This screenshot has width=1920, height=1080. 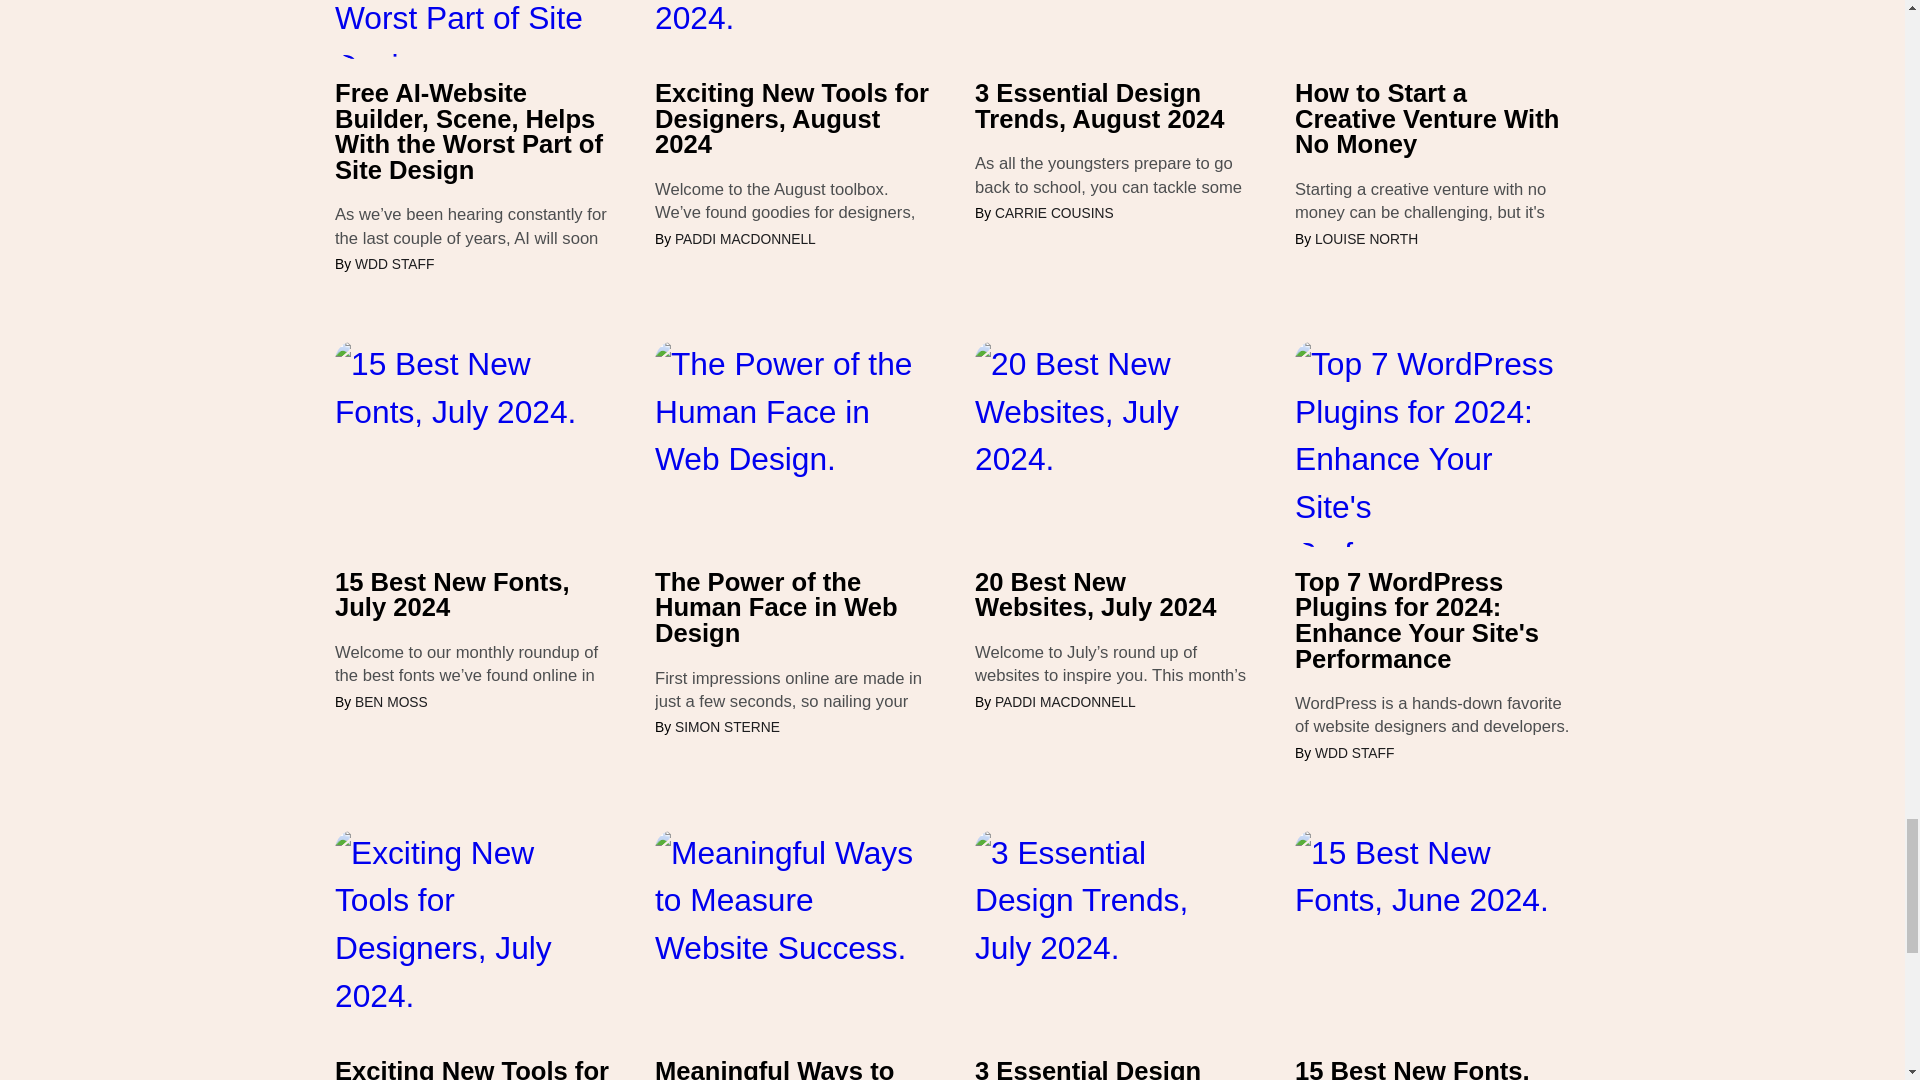 What do you see at coordinates (746, 240) in the screenshot?
I see `PADDI MACDONNELL` at bounding box center [746, 240].